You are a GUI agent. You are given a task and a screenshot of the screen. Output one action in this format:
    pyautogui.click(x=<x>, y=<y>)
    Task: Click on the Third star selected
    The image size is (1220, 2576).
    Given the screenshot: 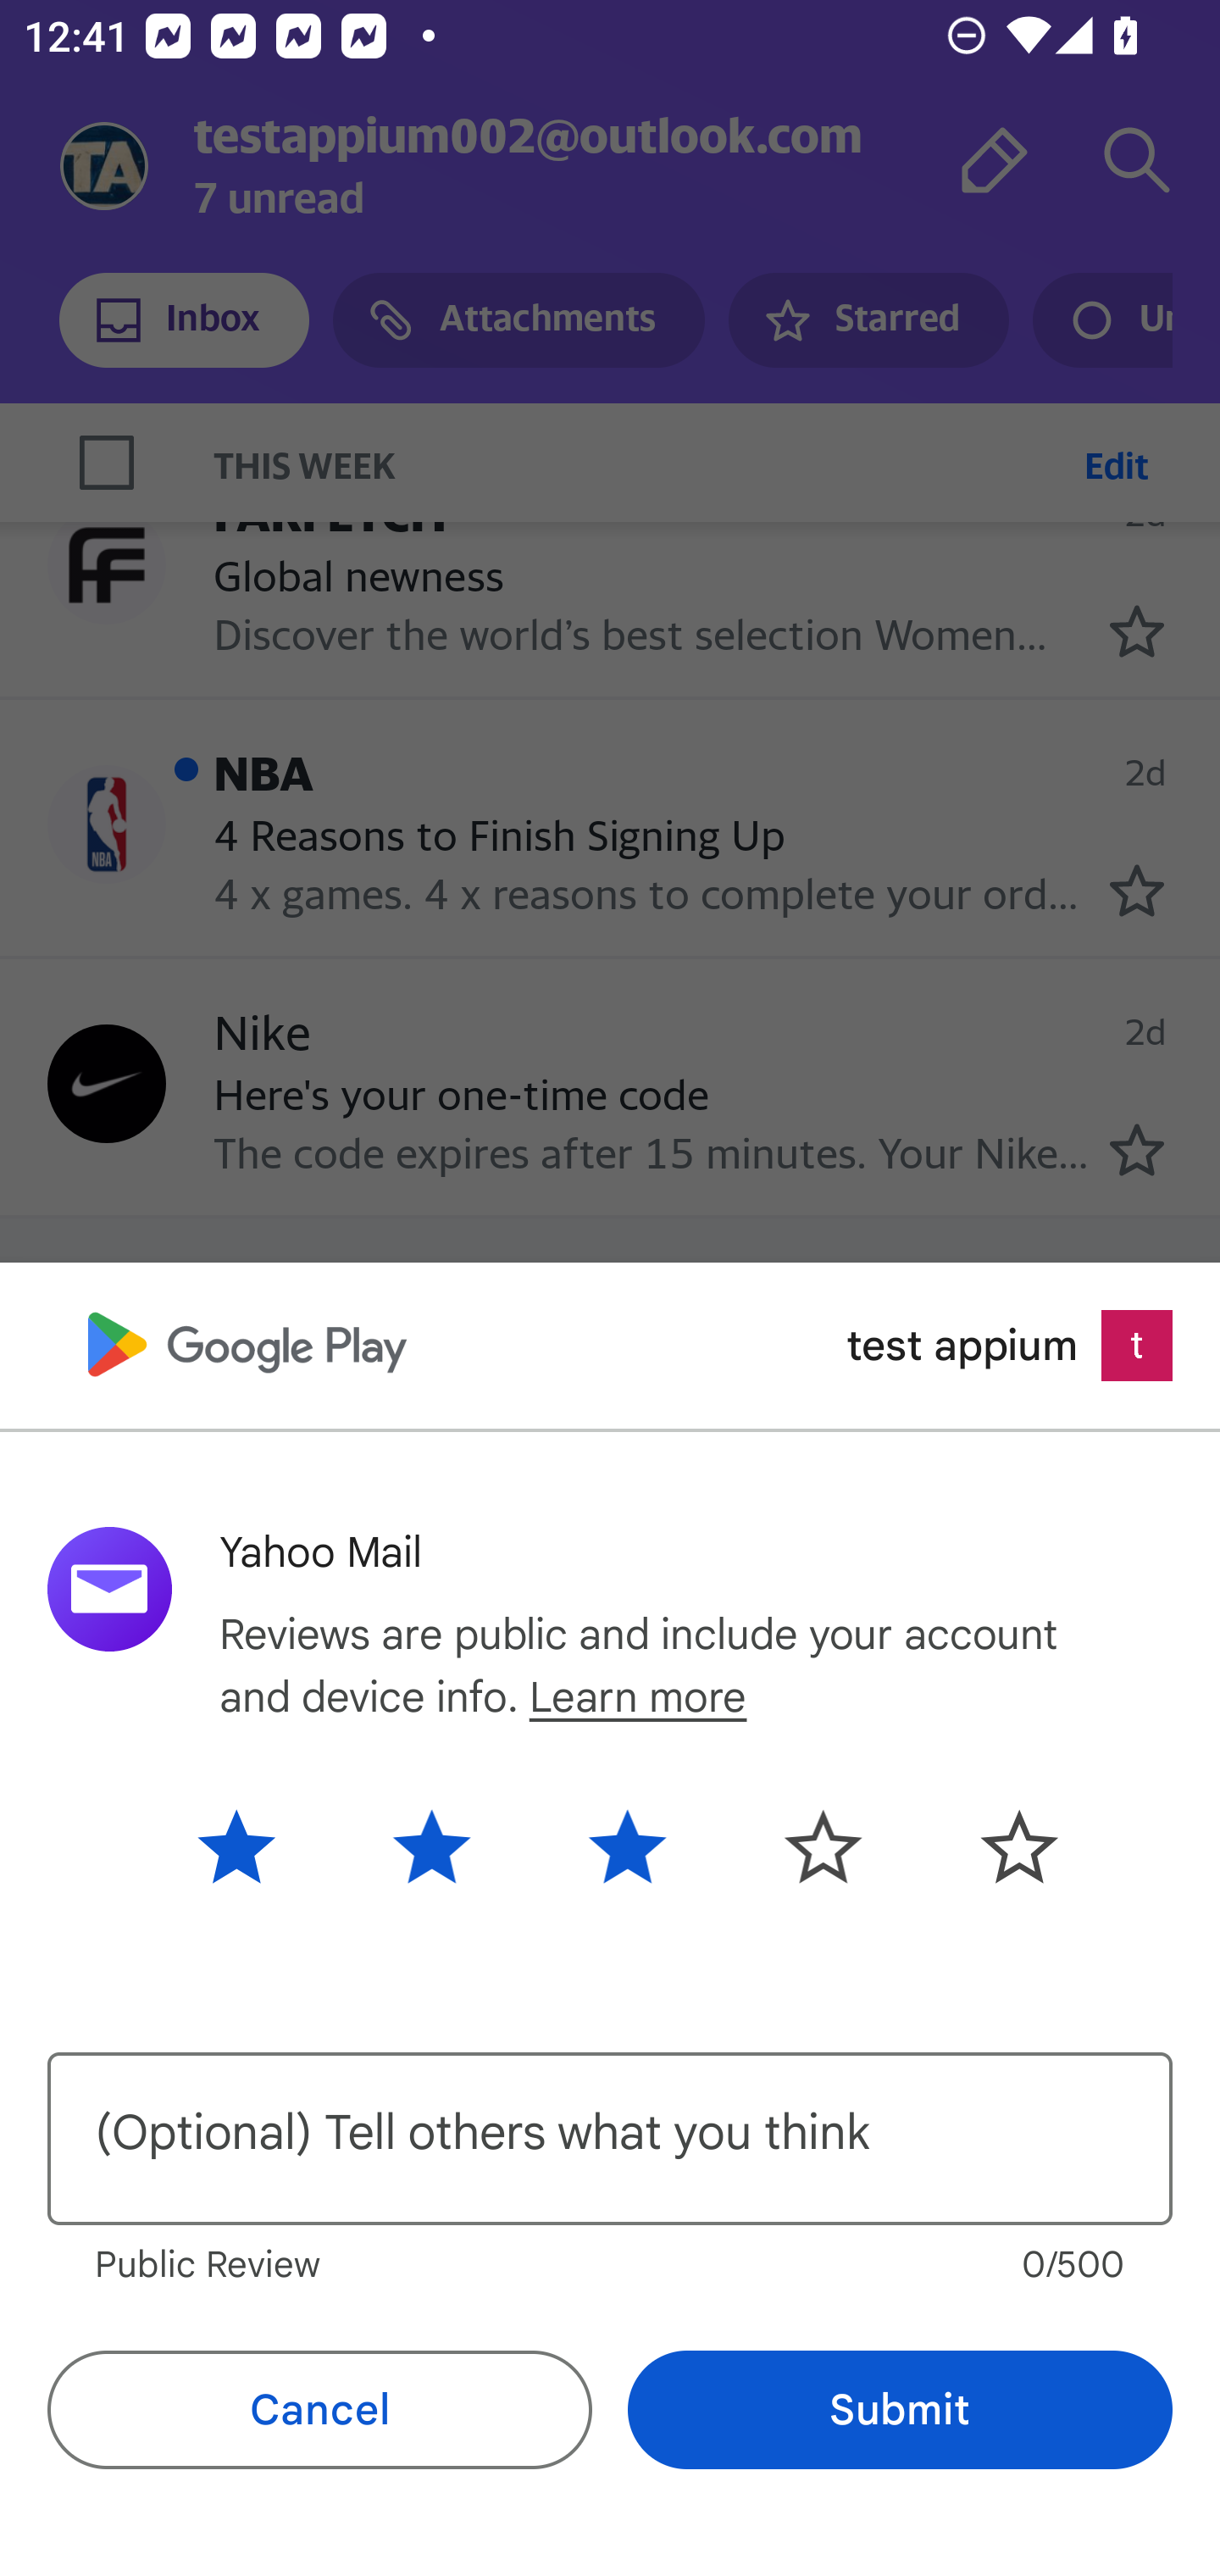 What is the action you would take?
    pyautogui.click(x=627, y=1846)
    